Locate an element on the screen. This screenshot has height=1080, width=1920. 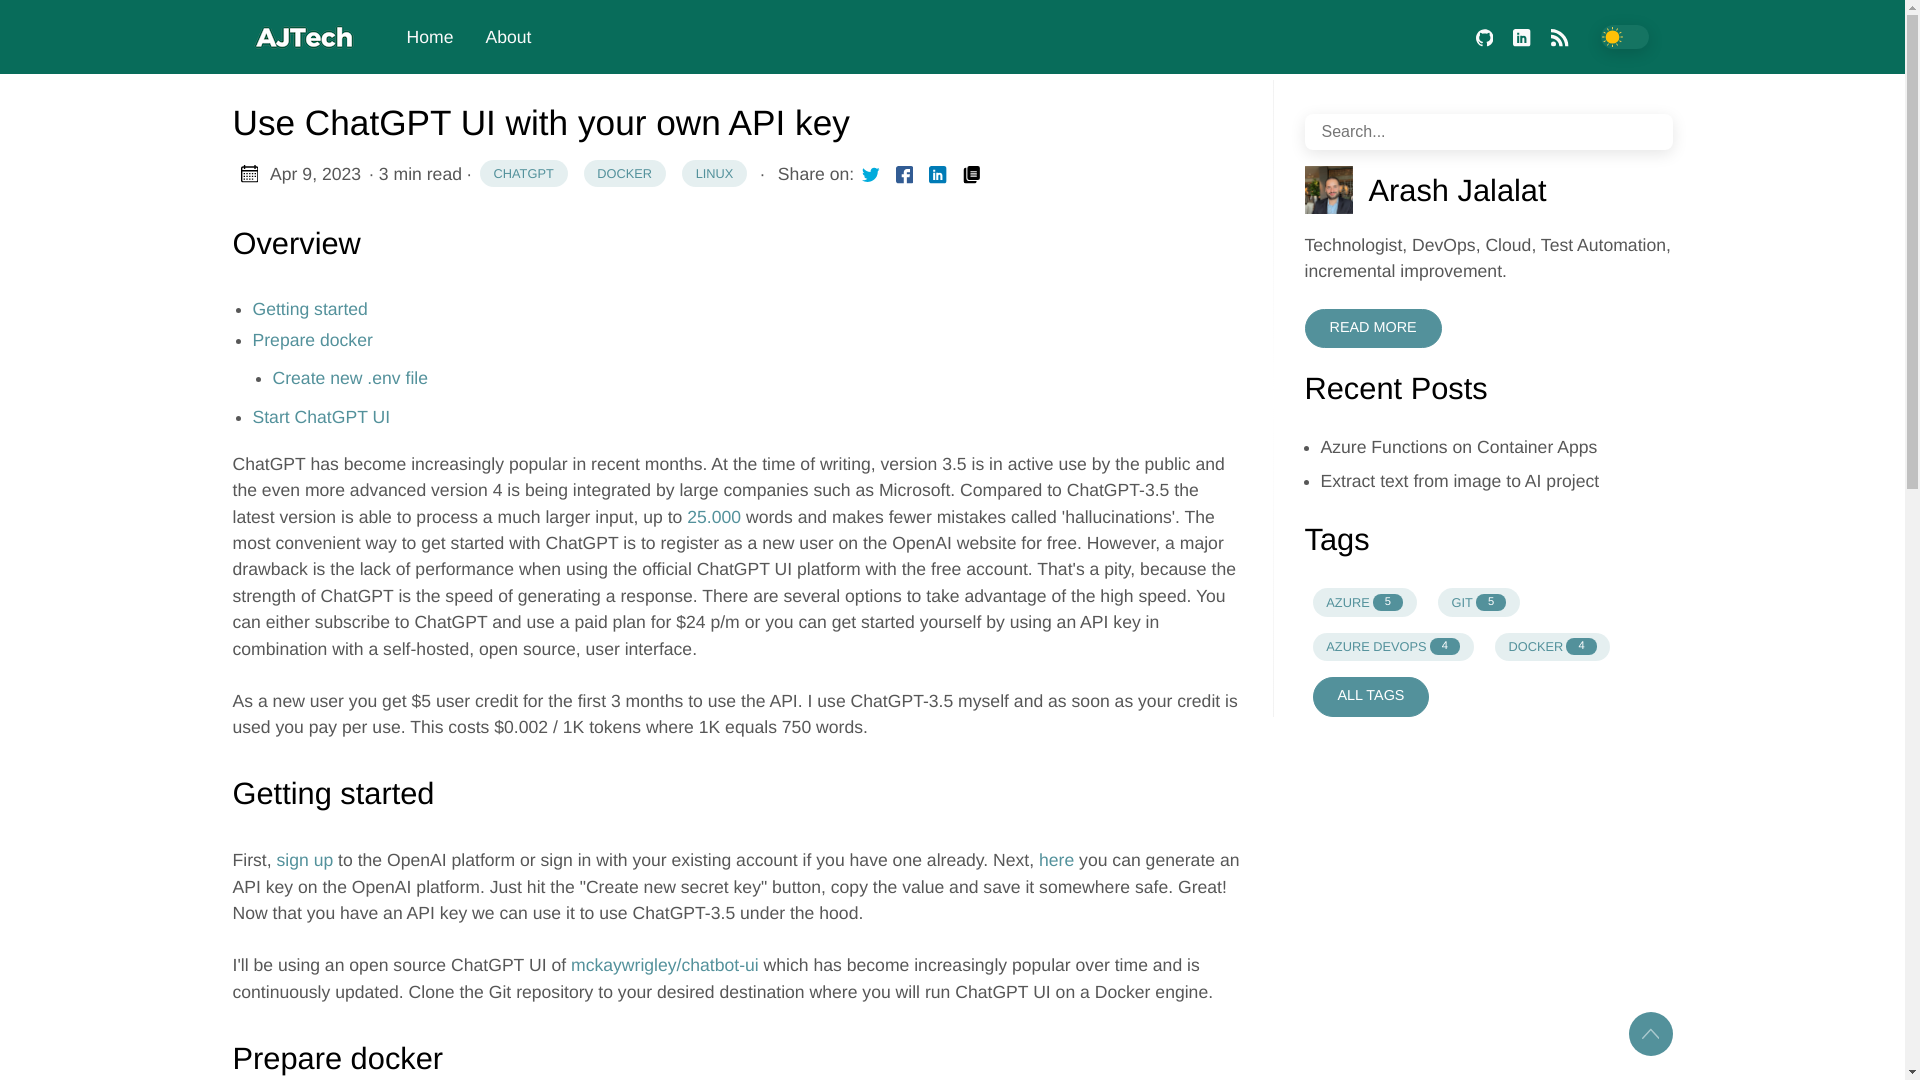
rss is located at coordinates (971, 173).